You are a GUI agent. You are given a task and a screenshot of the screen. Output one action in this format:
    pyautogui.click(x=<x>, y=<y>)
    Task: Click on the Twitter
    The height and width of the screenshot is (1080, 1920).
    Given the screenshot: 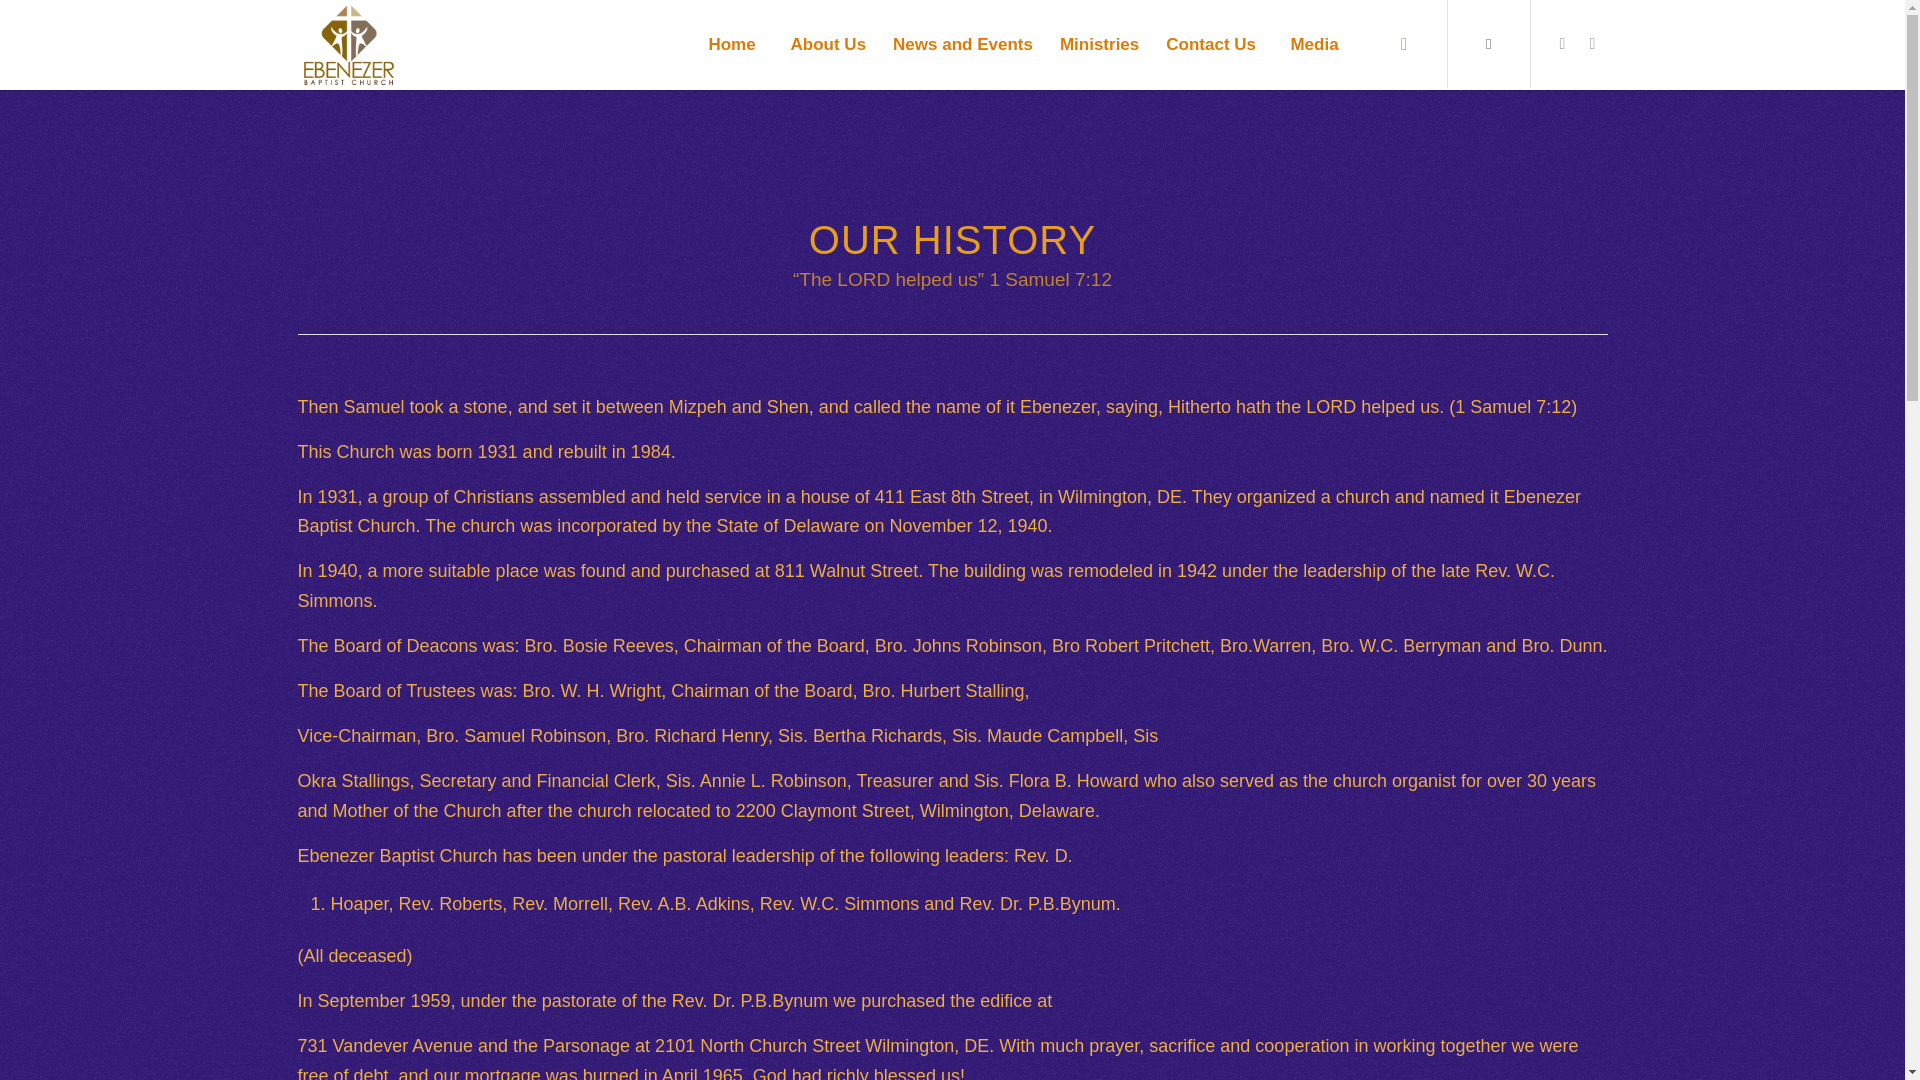 What is the action you would take?
    pyautogui.click(x=1562, y=44)
    